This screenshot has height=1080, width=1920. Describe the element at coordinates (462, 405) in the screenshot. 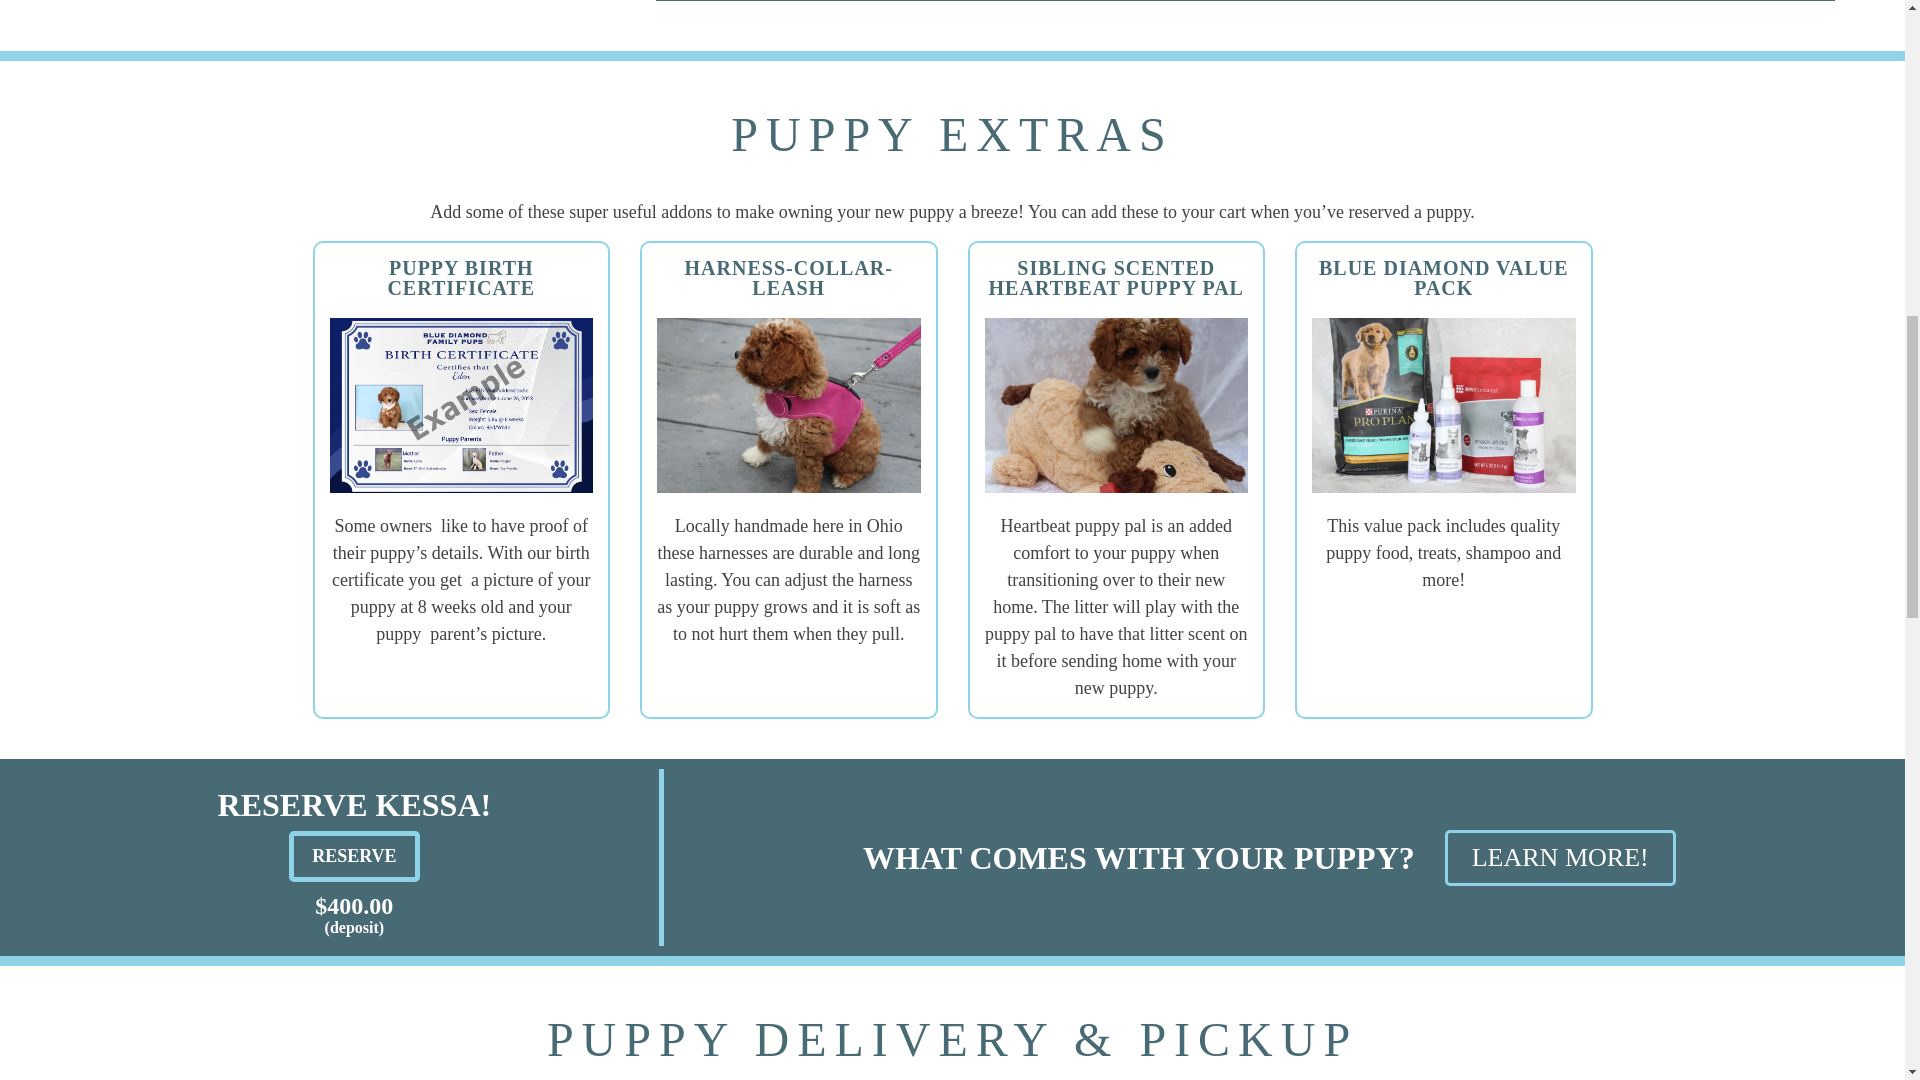

I see `Birth-Certificate-Example - Blue Diamond Family Pups` at that location.